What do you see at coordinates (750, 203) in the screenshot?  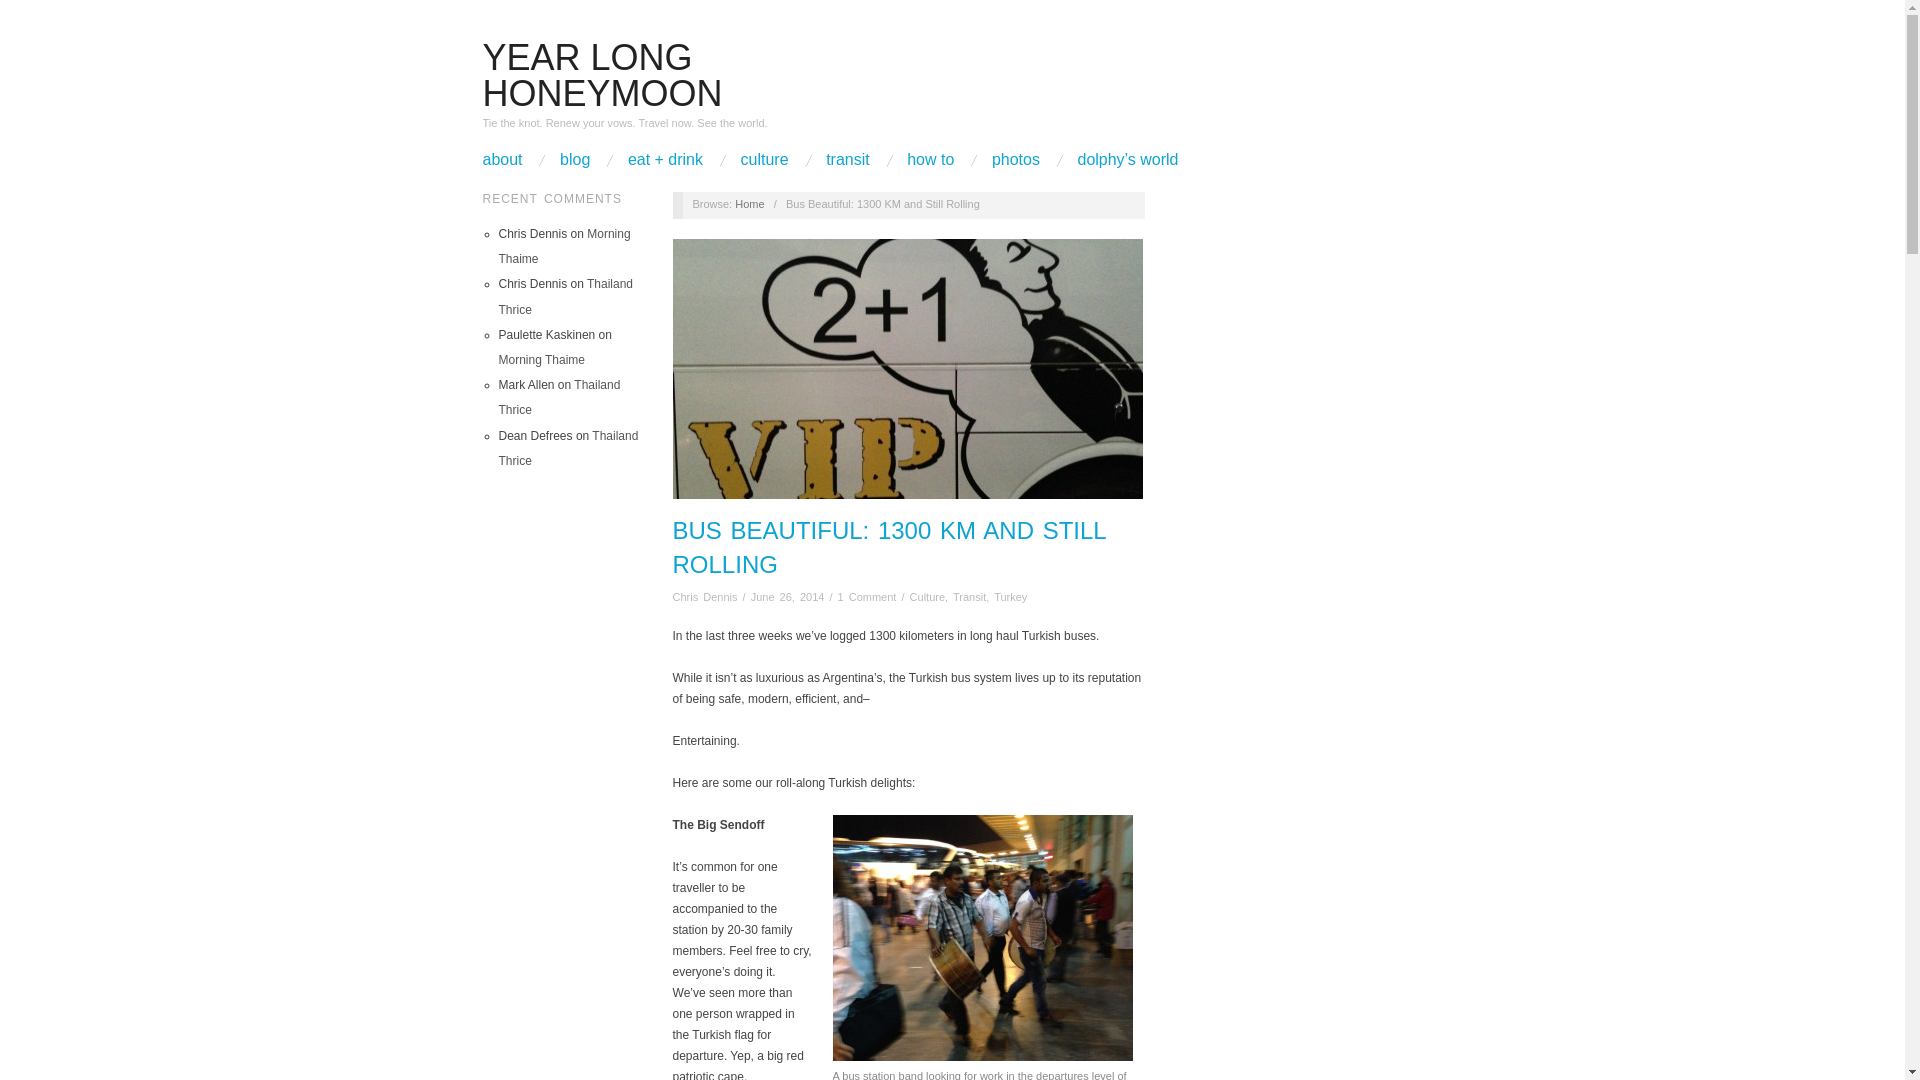 I see `Year Long Honeymoon` at bounding box center [750, 203].